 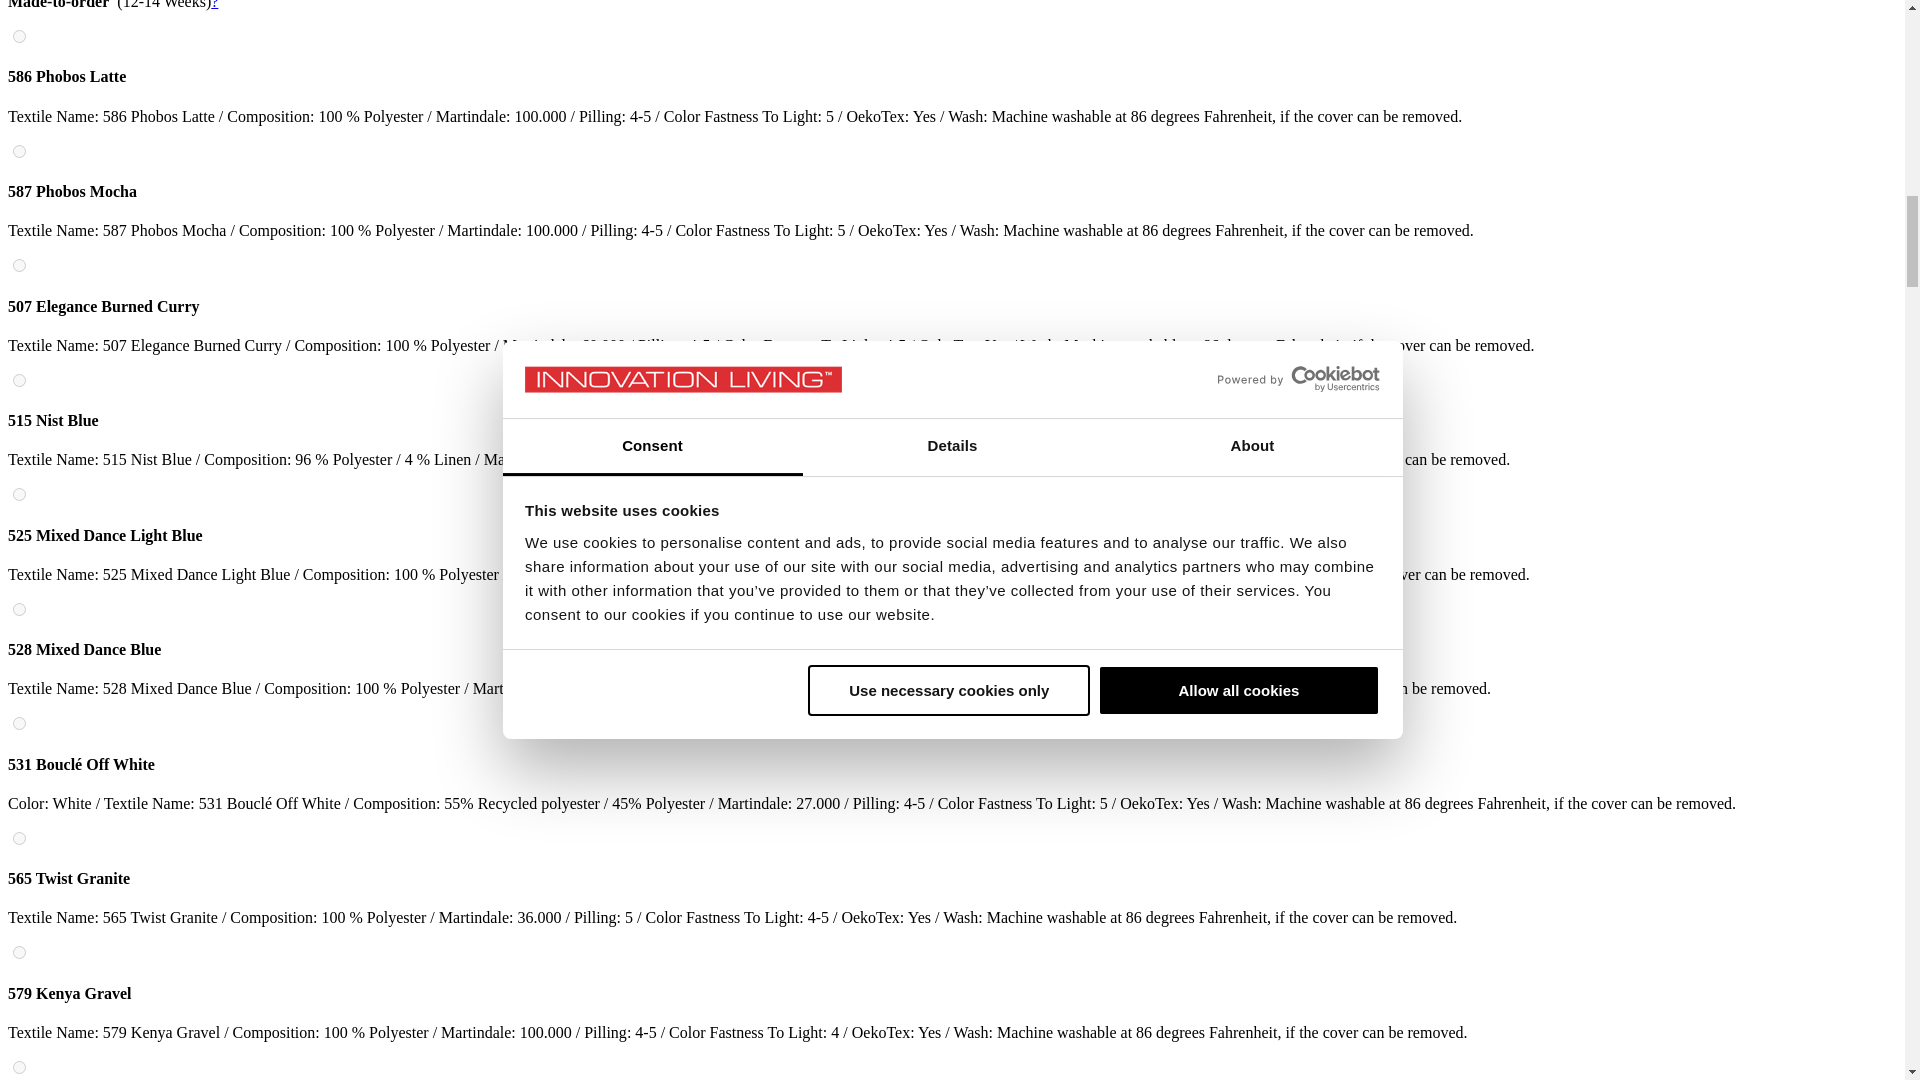 I want to click on variant-PROD1158, so click(x=20, y=1066).